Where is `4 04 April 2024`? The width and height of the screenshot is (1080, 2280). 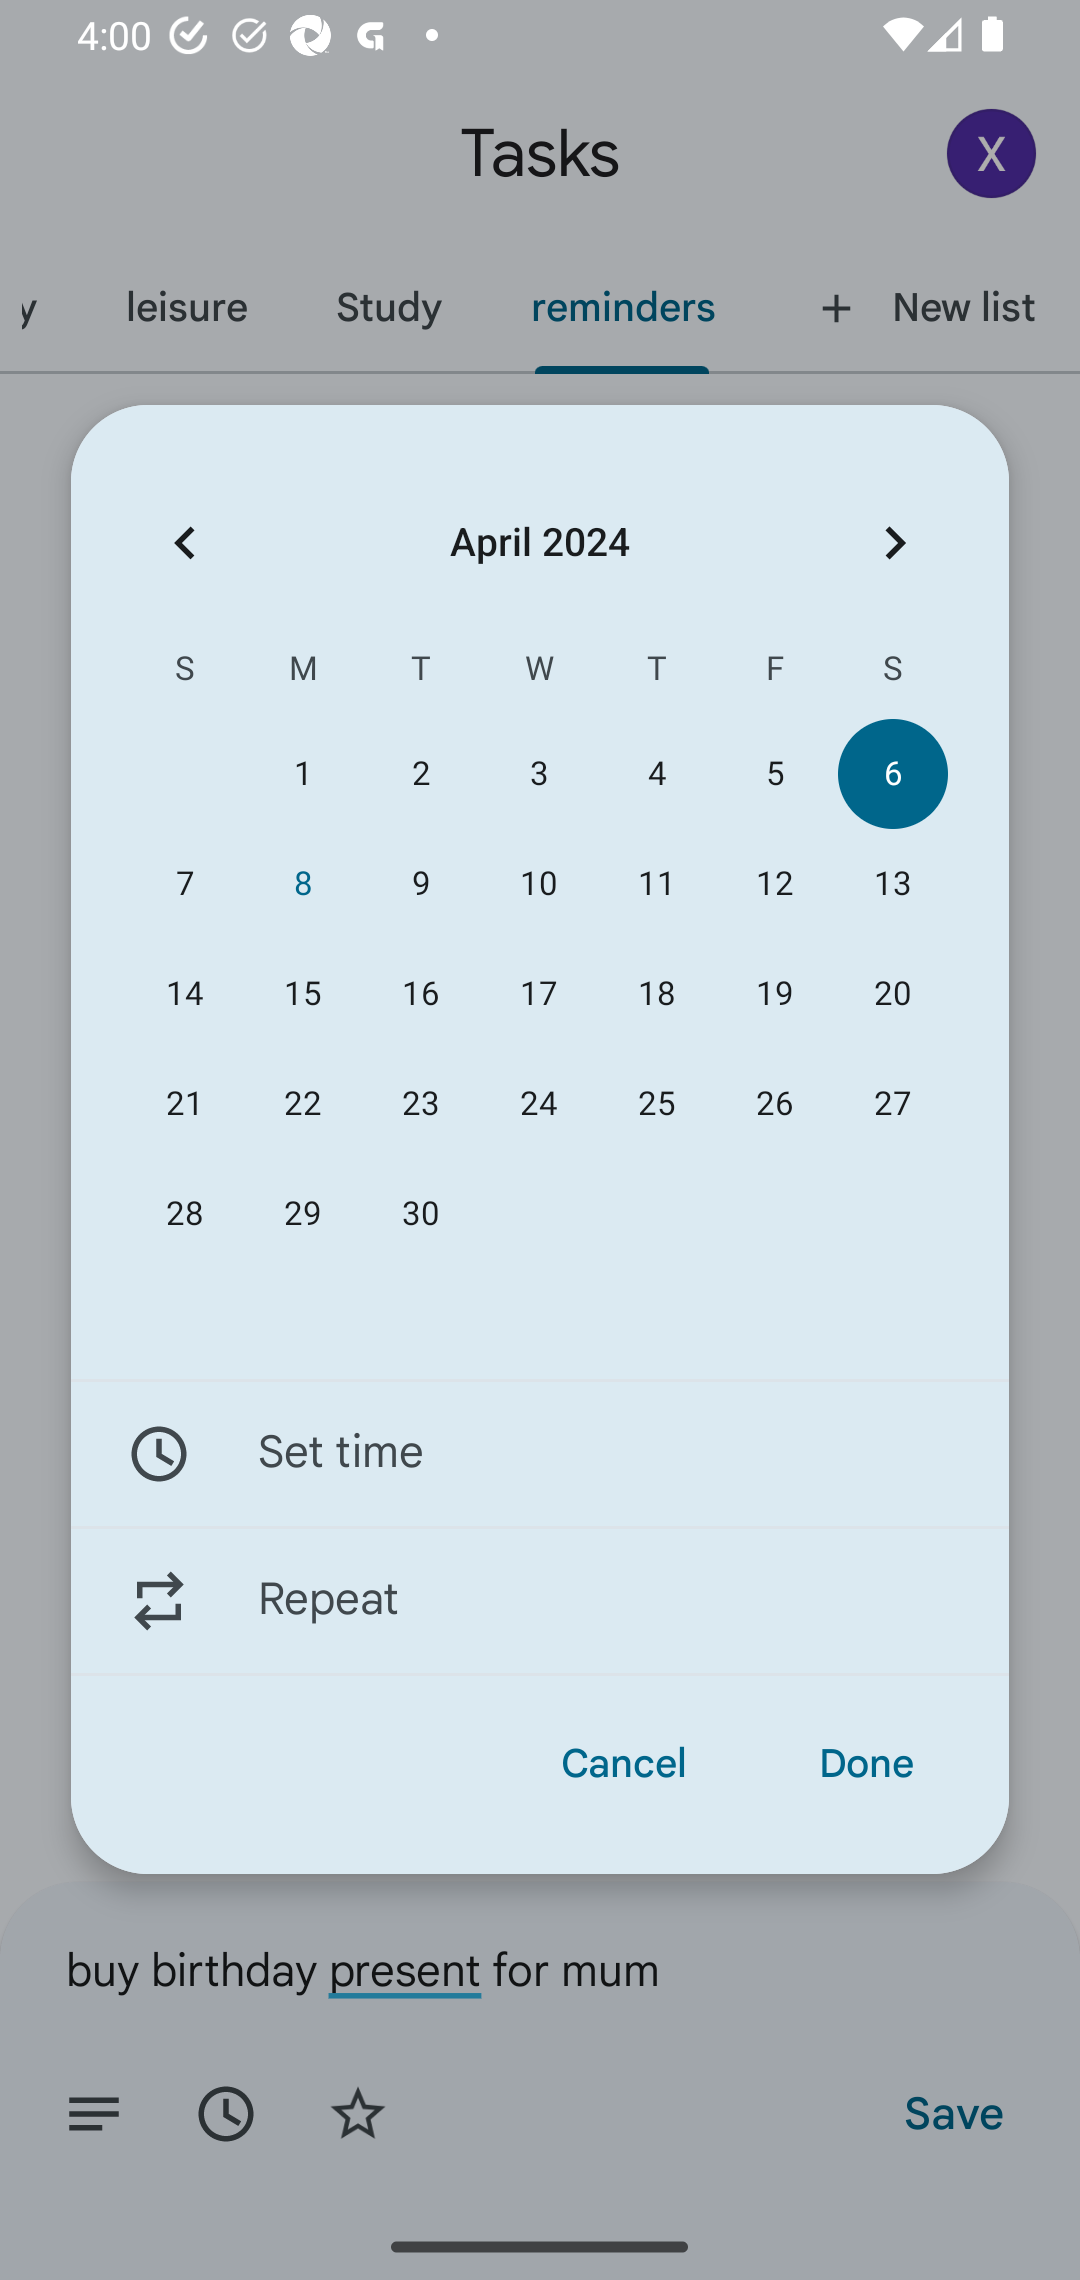
4 04 April 2024 is located at coordinates (657, 774).